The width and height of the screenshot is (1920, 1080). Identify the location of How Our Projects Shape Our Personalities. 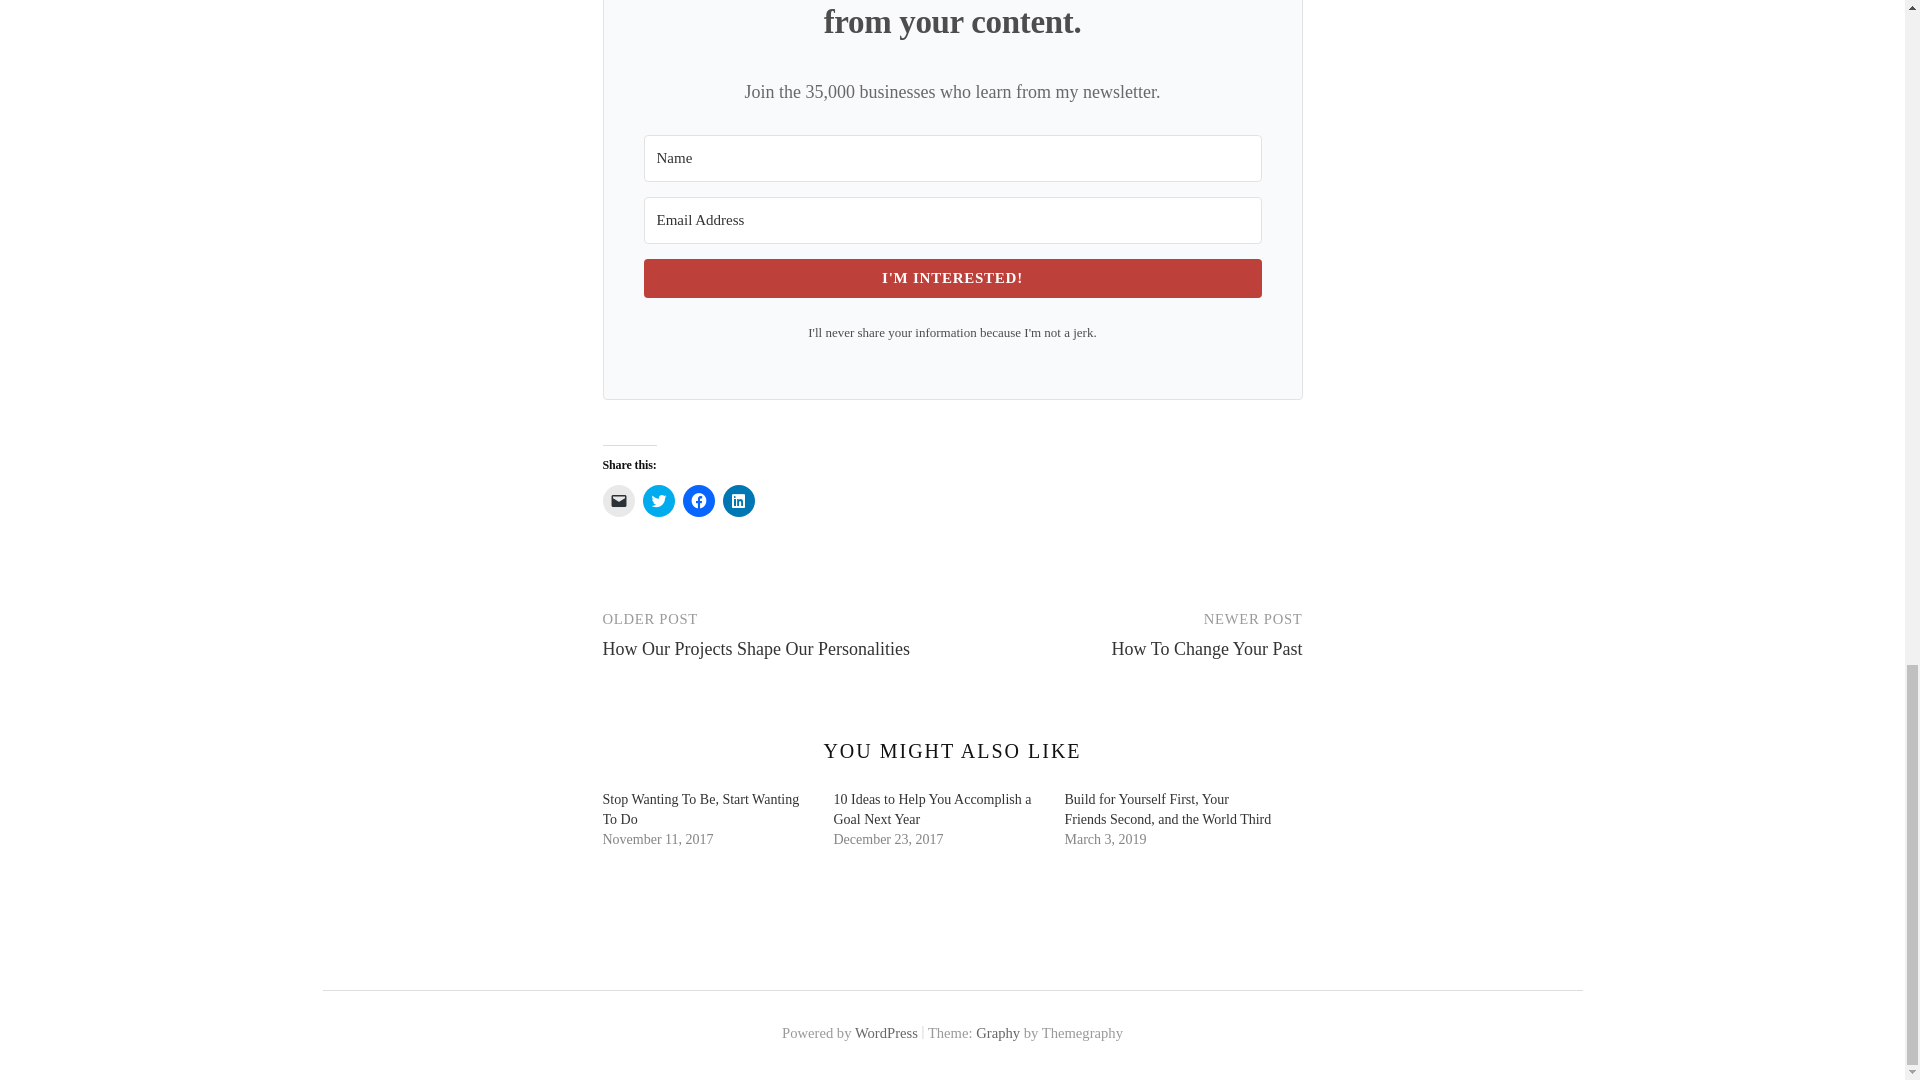
(755, 648).